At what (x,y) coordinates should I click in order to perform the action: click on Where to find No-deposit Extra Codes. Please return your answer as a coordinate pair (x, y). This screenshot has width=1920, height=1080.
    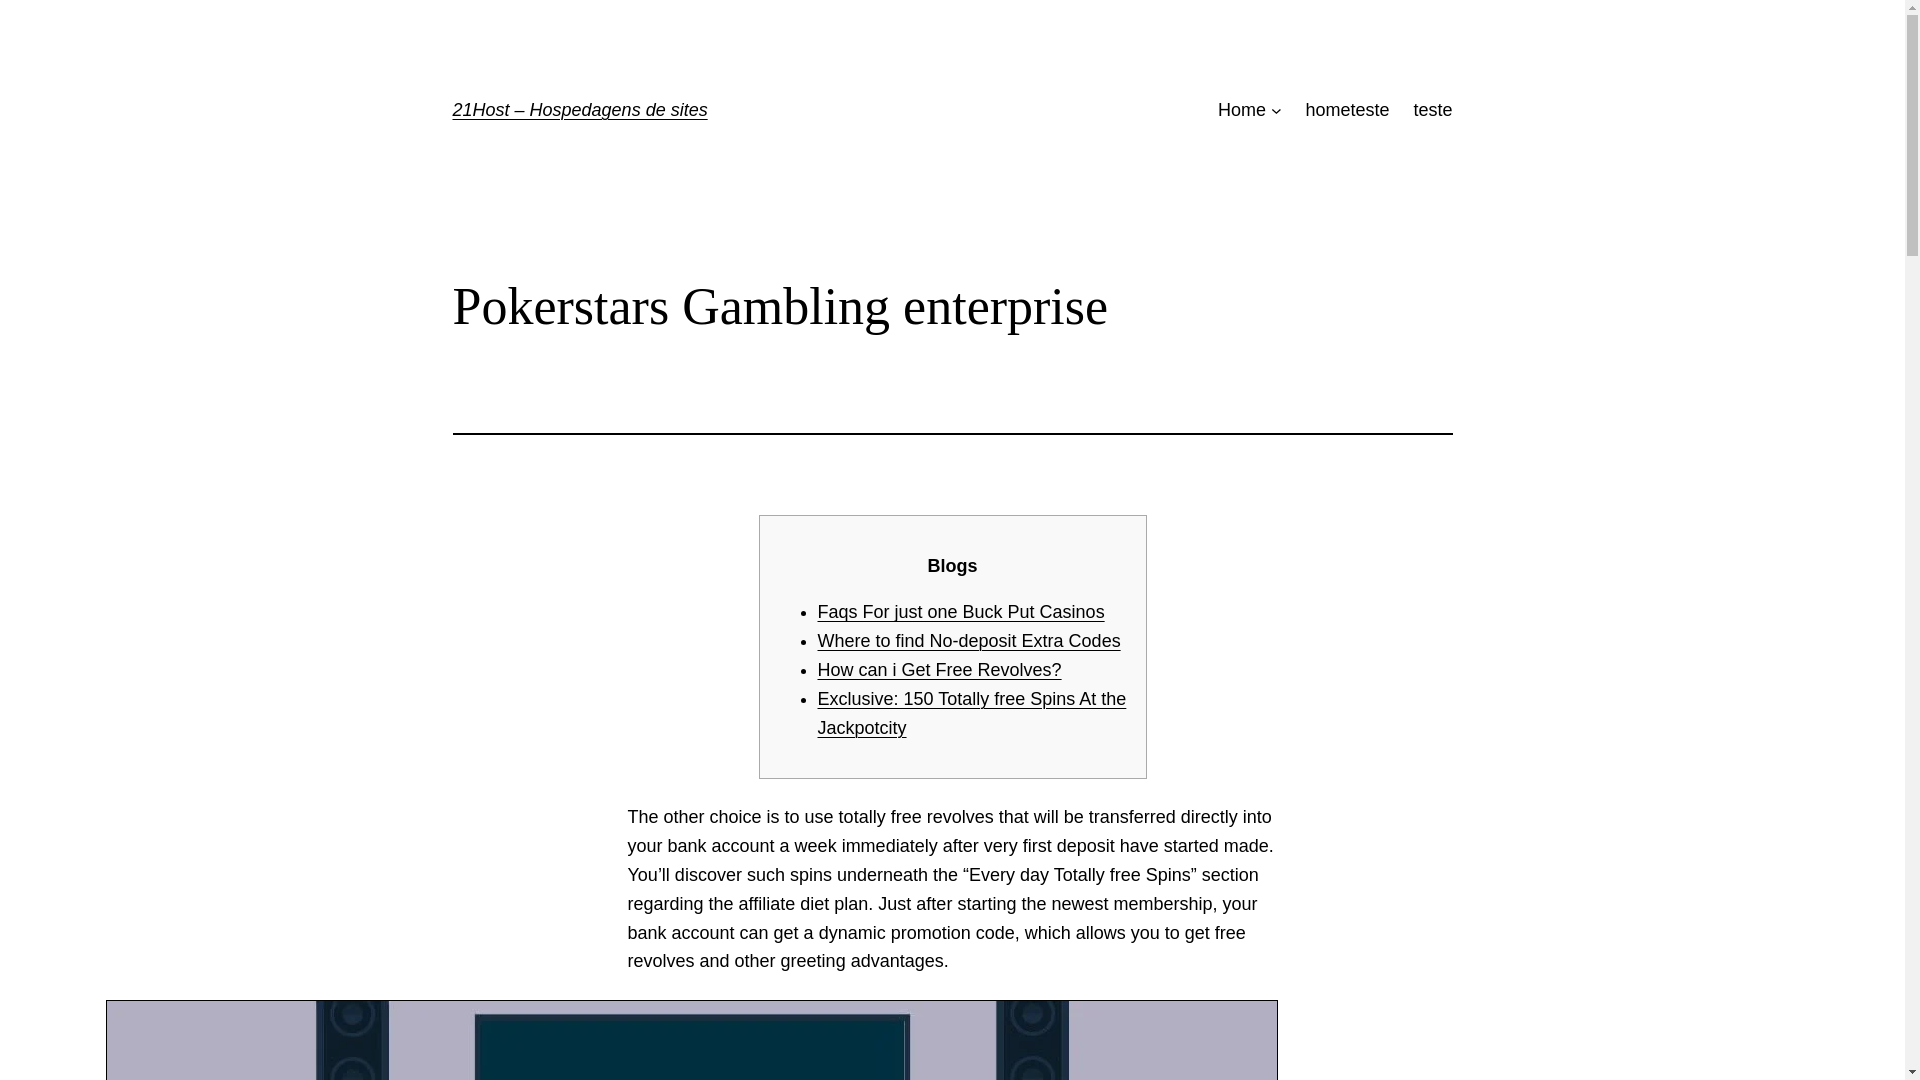
    Looking at the image, I should click on (969, 640).